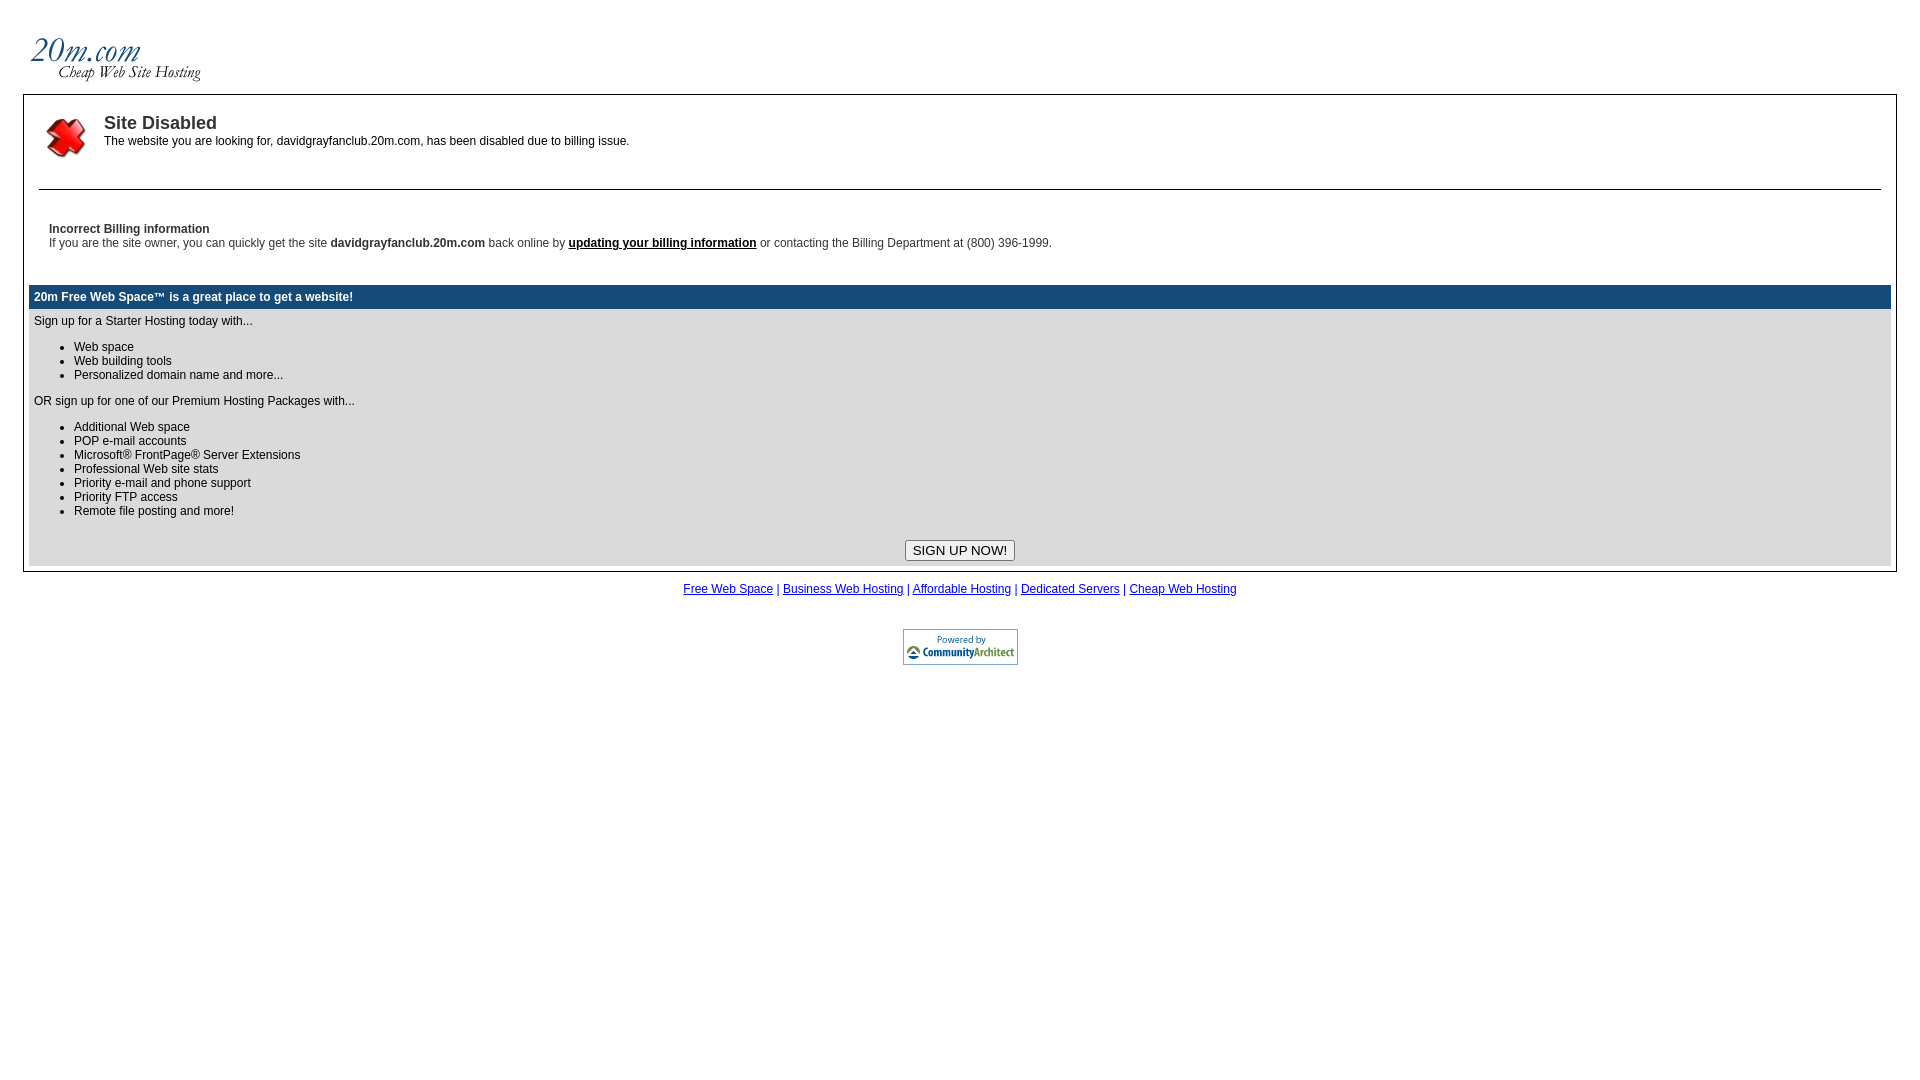 The height and width of the screenshot is (1080, 1920). What do you see at coordinates (1182, 589) in the screenshot?
I see `Cheap Web Hosting` at bounding box center [1182, 589].